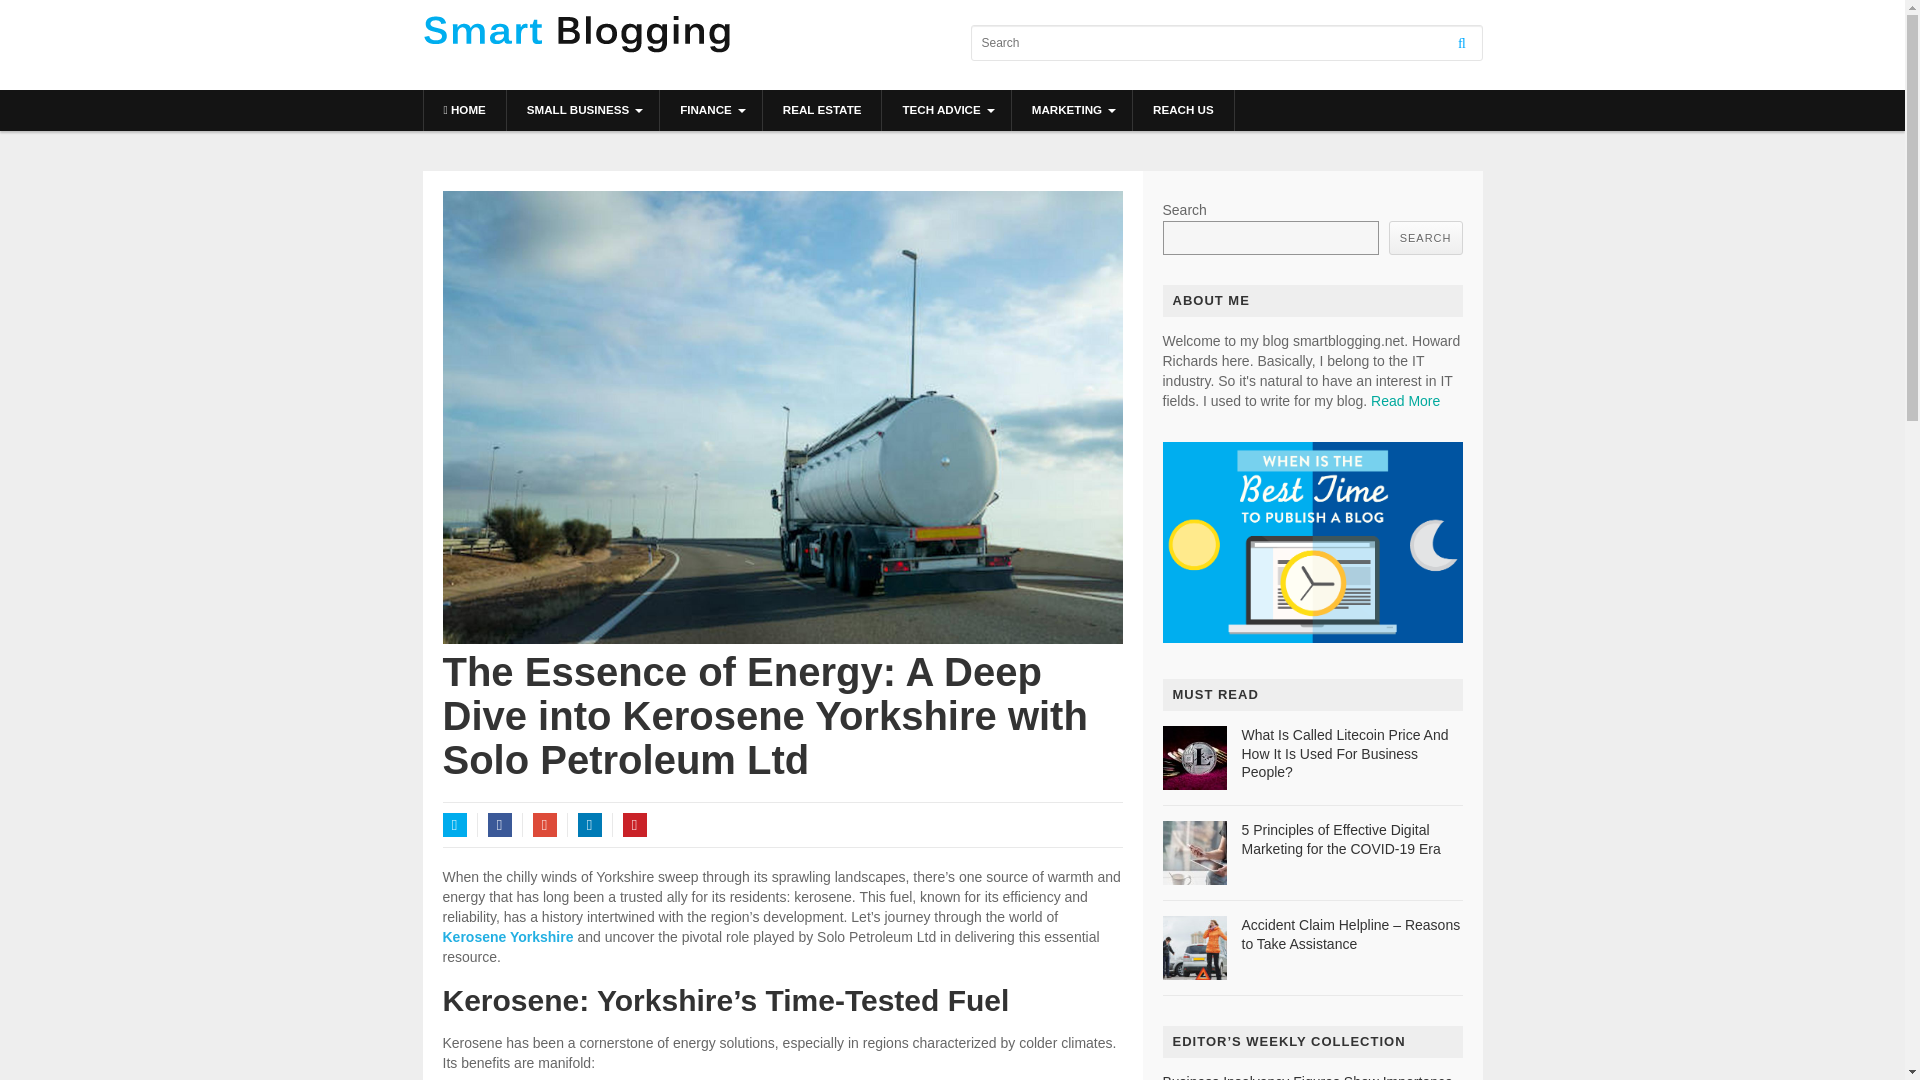 This screenshot has height=1080, width=1920. What do you see at coordinates (711, 110) in the screenshot?
I see `FINANCE` at bounding box center [711, 110].